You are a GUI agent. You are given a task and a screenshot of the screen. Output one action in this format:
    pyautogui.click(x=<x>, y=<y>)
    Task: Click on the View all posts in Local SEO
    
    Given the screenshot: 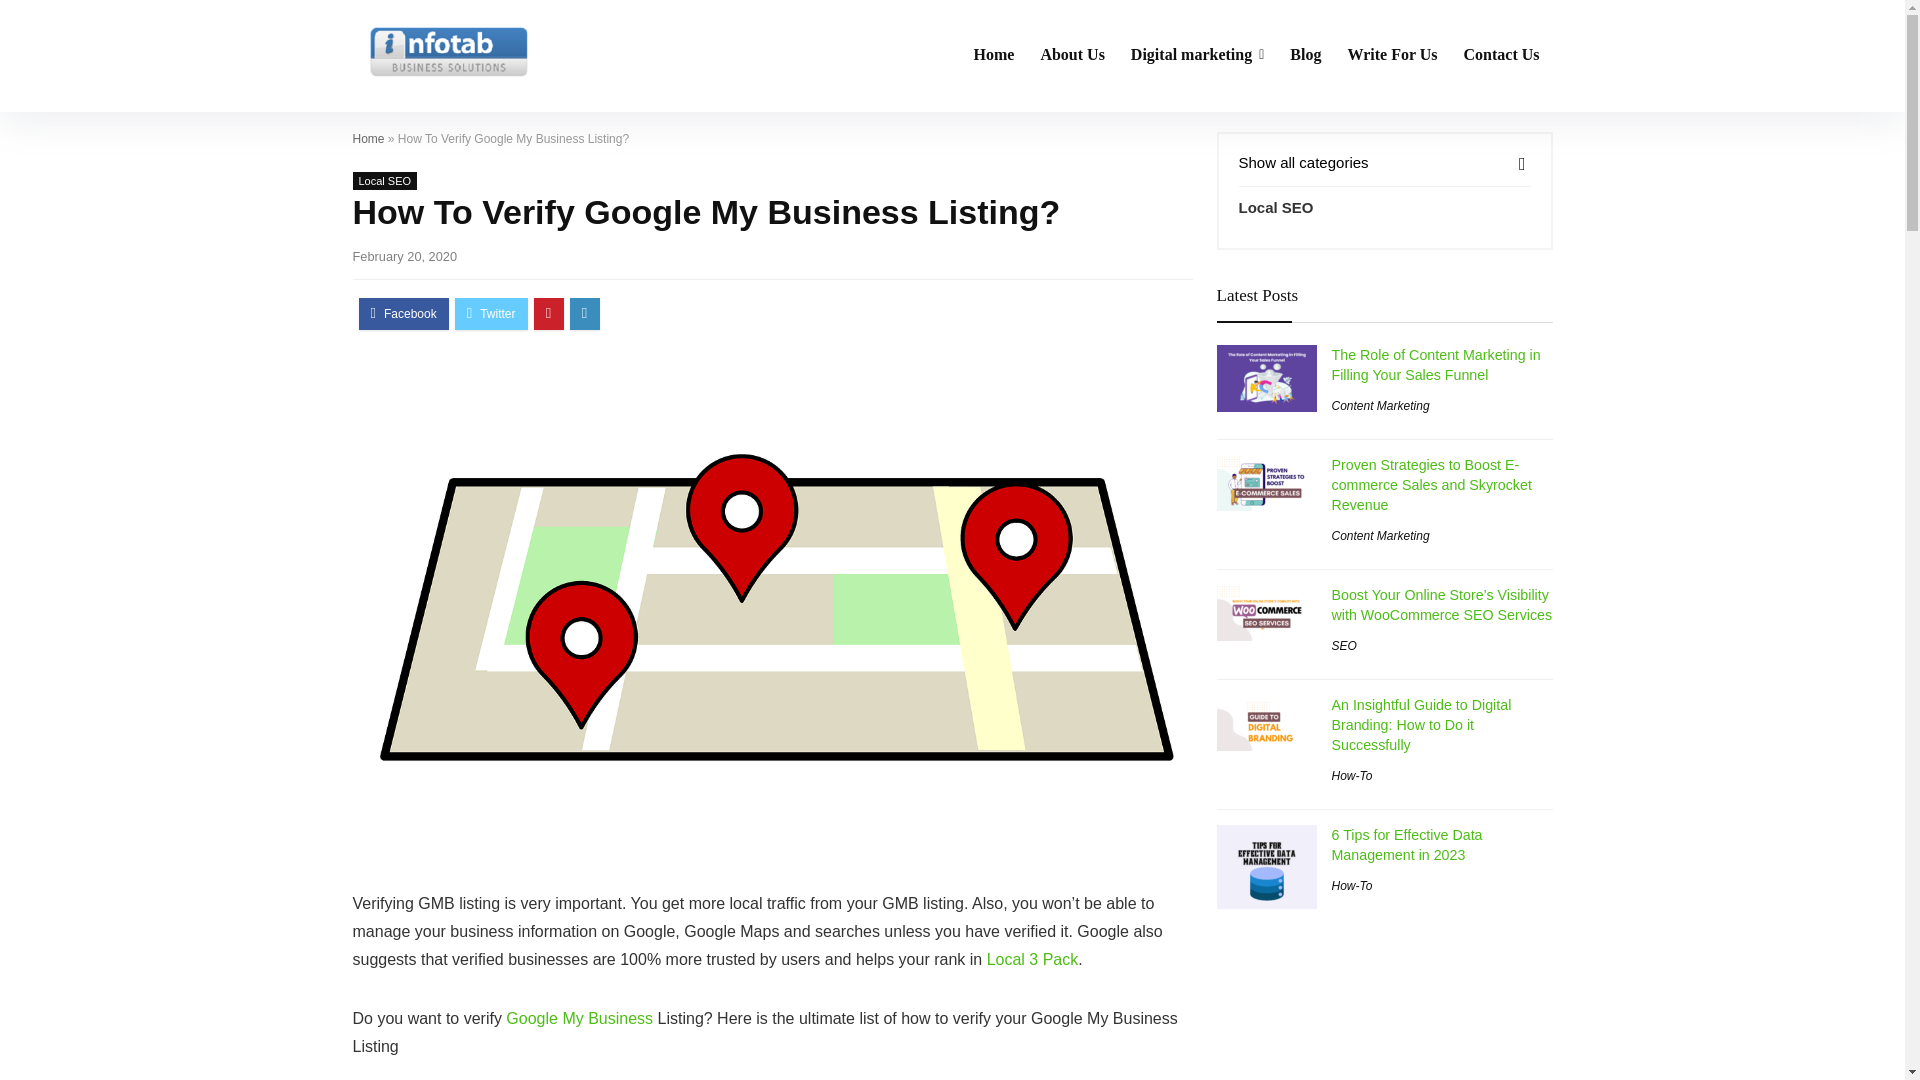 What is the action you would take?
    pyautogui.click(x=384, y=180)
    